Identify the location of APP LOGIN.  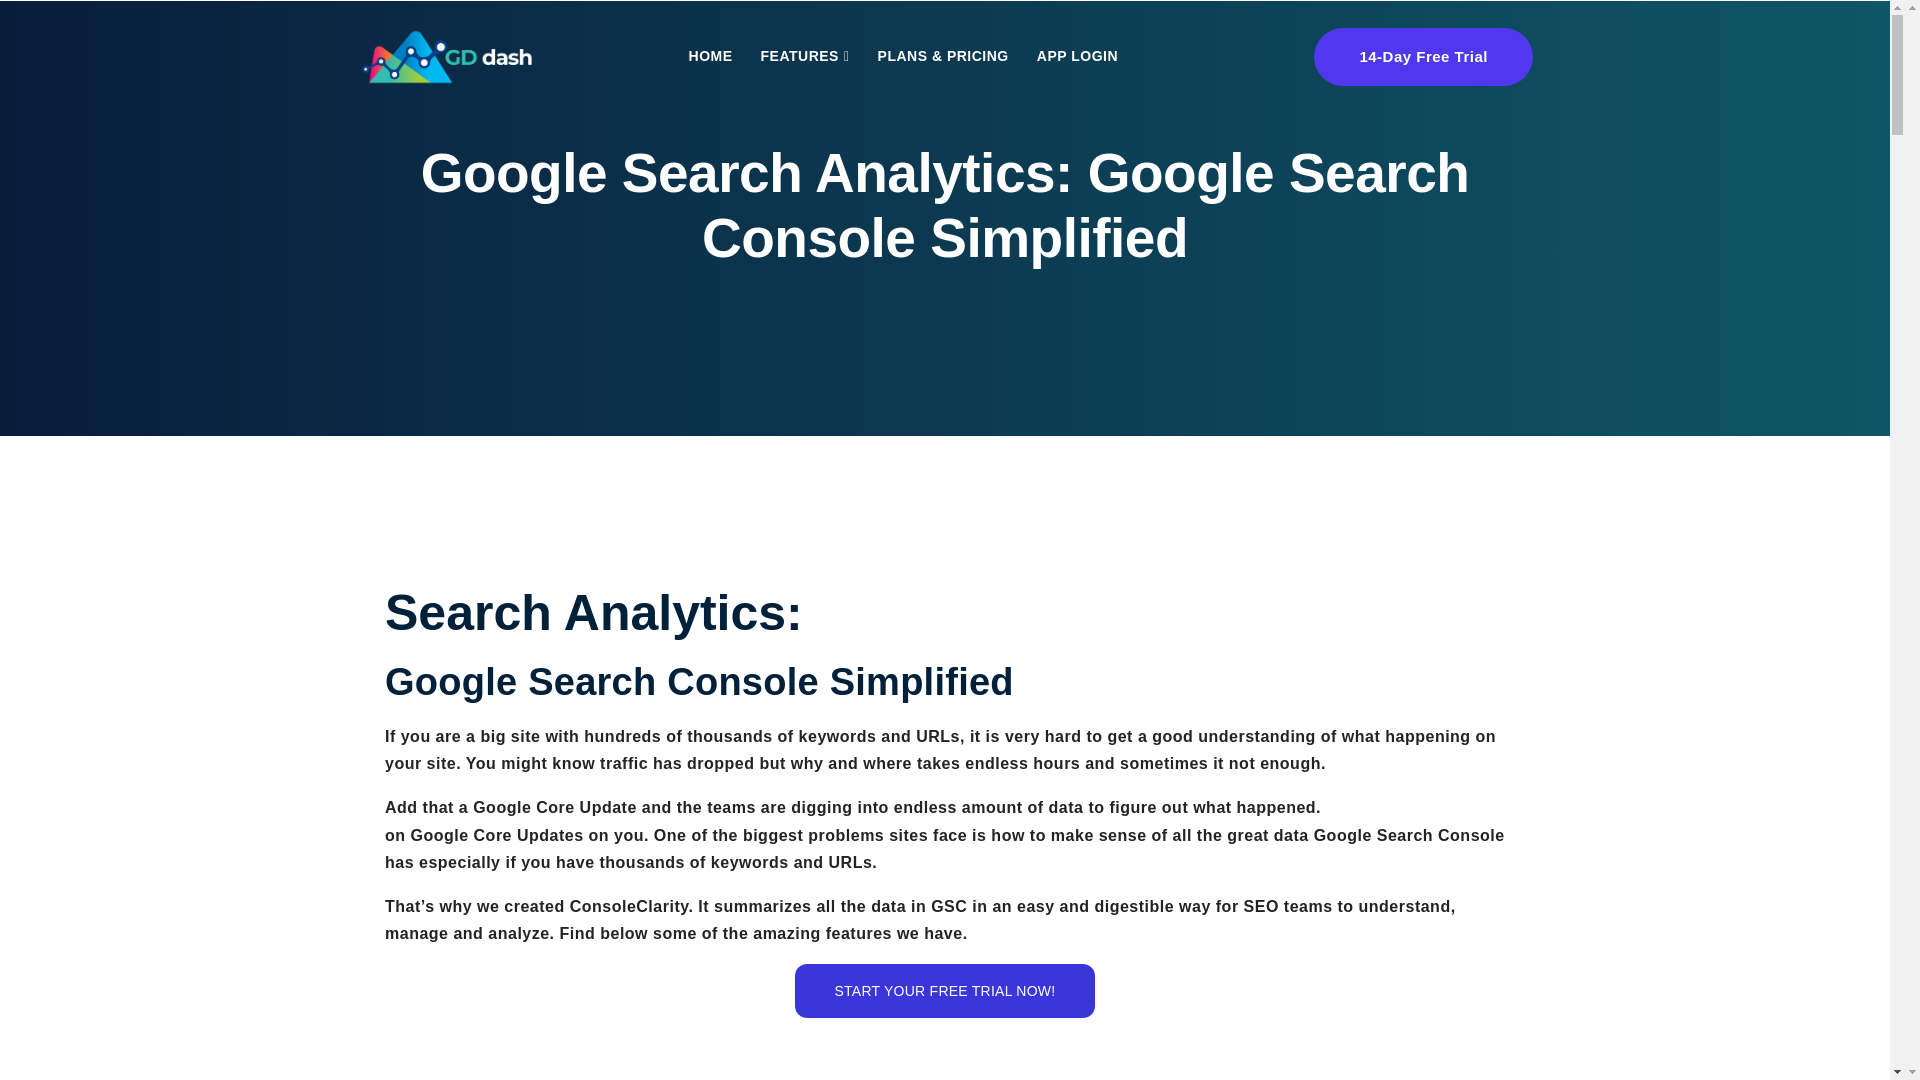
(1078, 55).